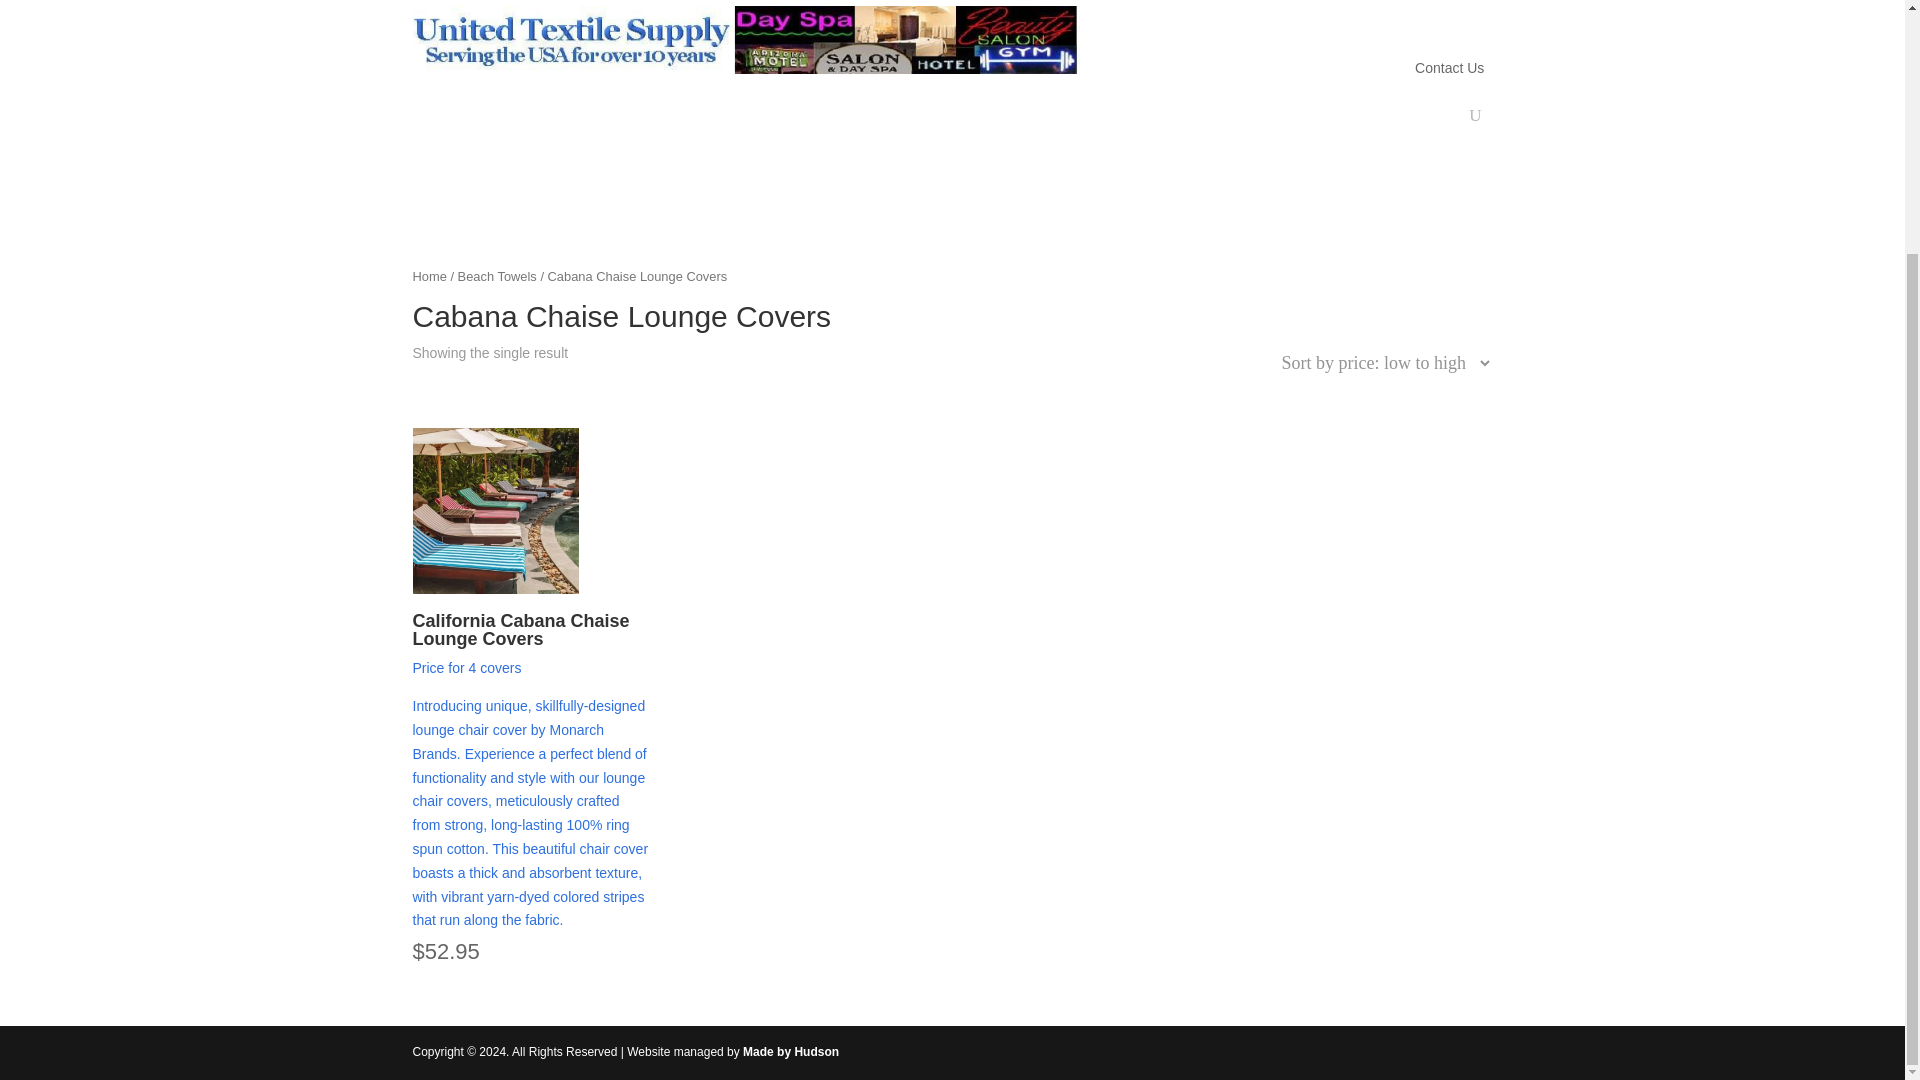 The width and height of the screenshot is (1920, 1080). I want to click on About Us, so click(1276, 15).